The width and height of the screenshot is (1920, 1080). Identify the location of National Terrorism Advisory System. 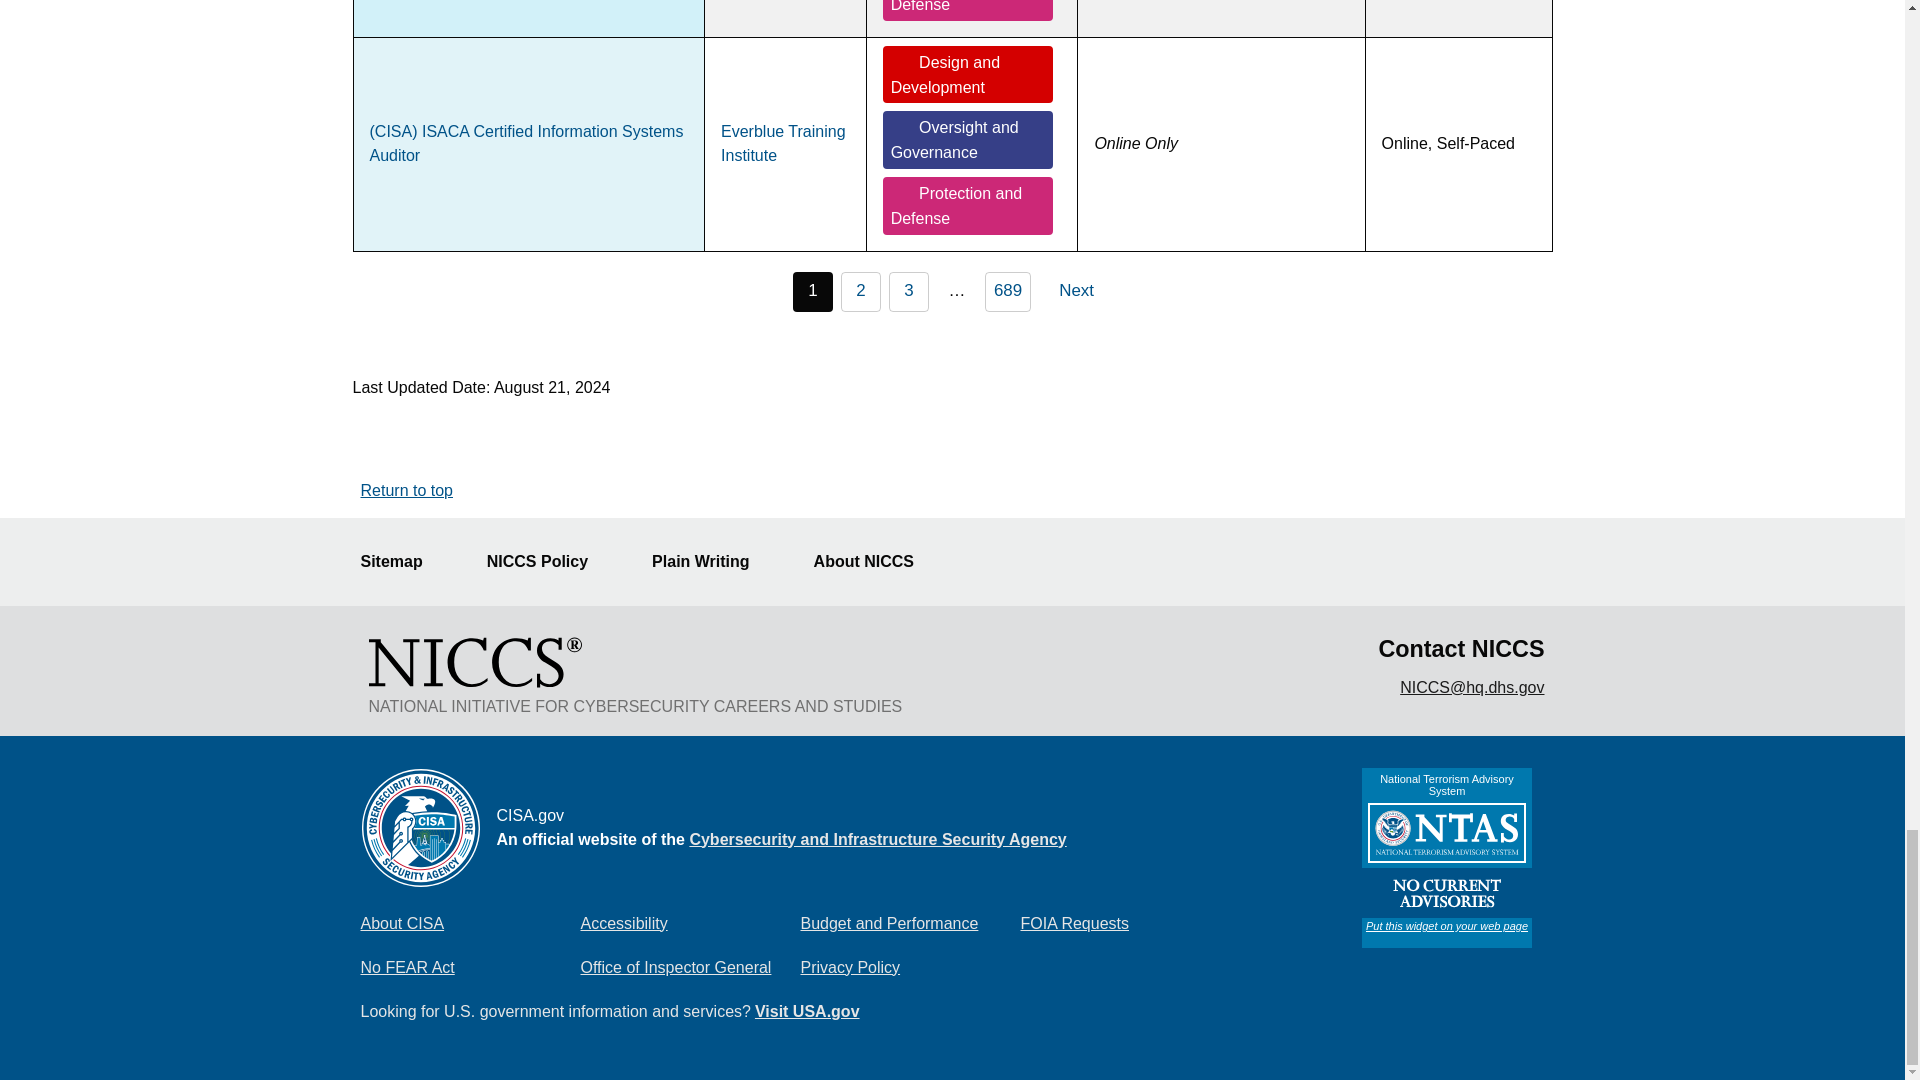
(1446, 858).